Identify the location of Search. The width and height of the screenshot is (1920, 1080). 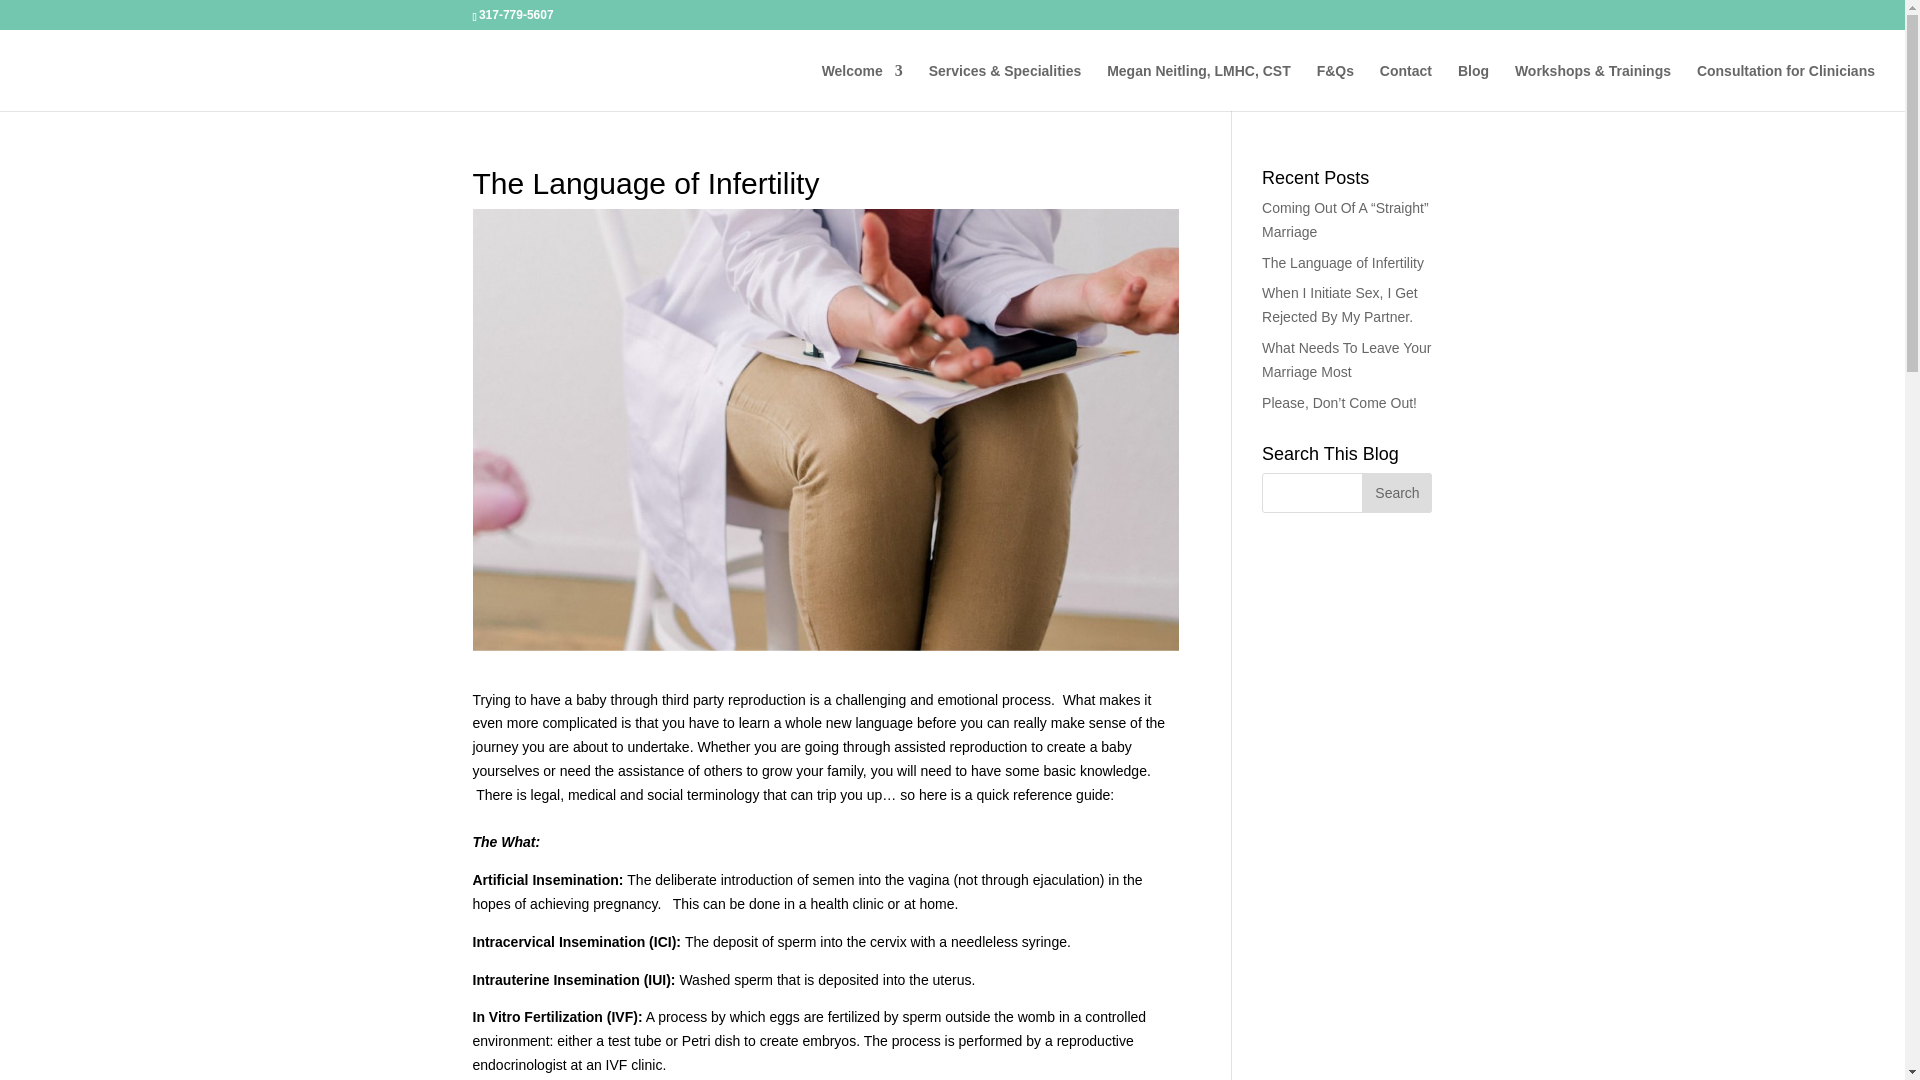
(1396, 493).